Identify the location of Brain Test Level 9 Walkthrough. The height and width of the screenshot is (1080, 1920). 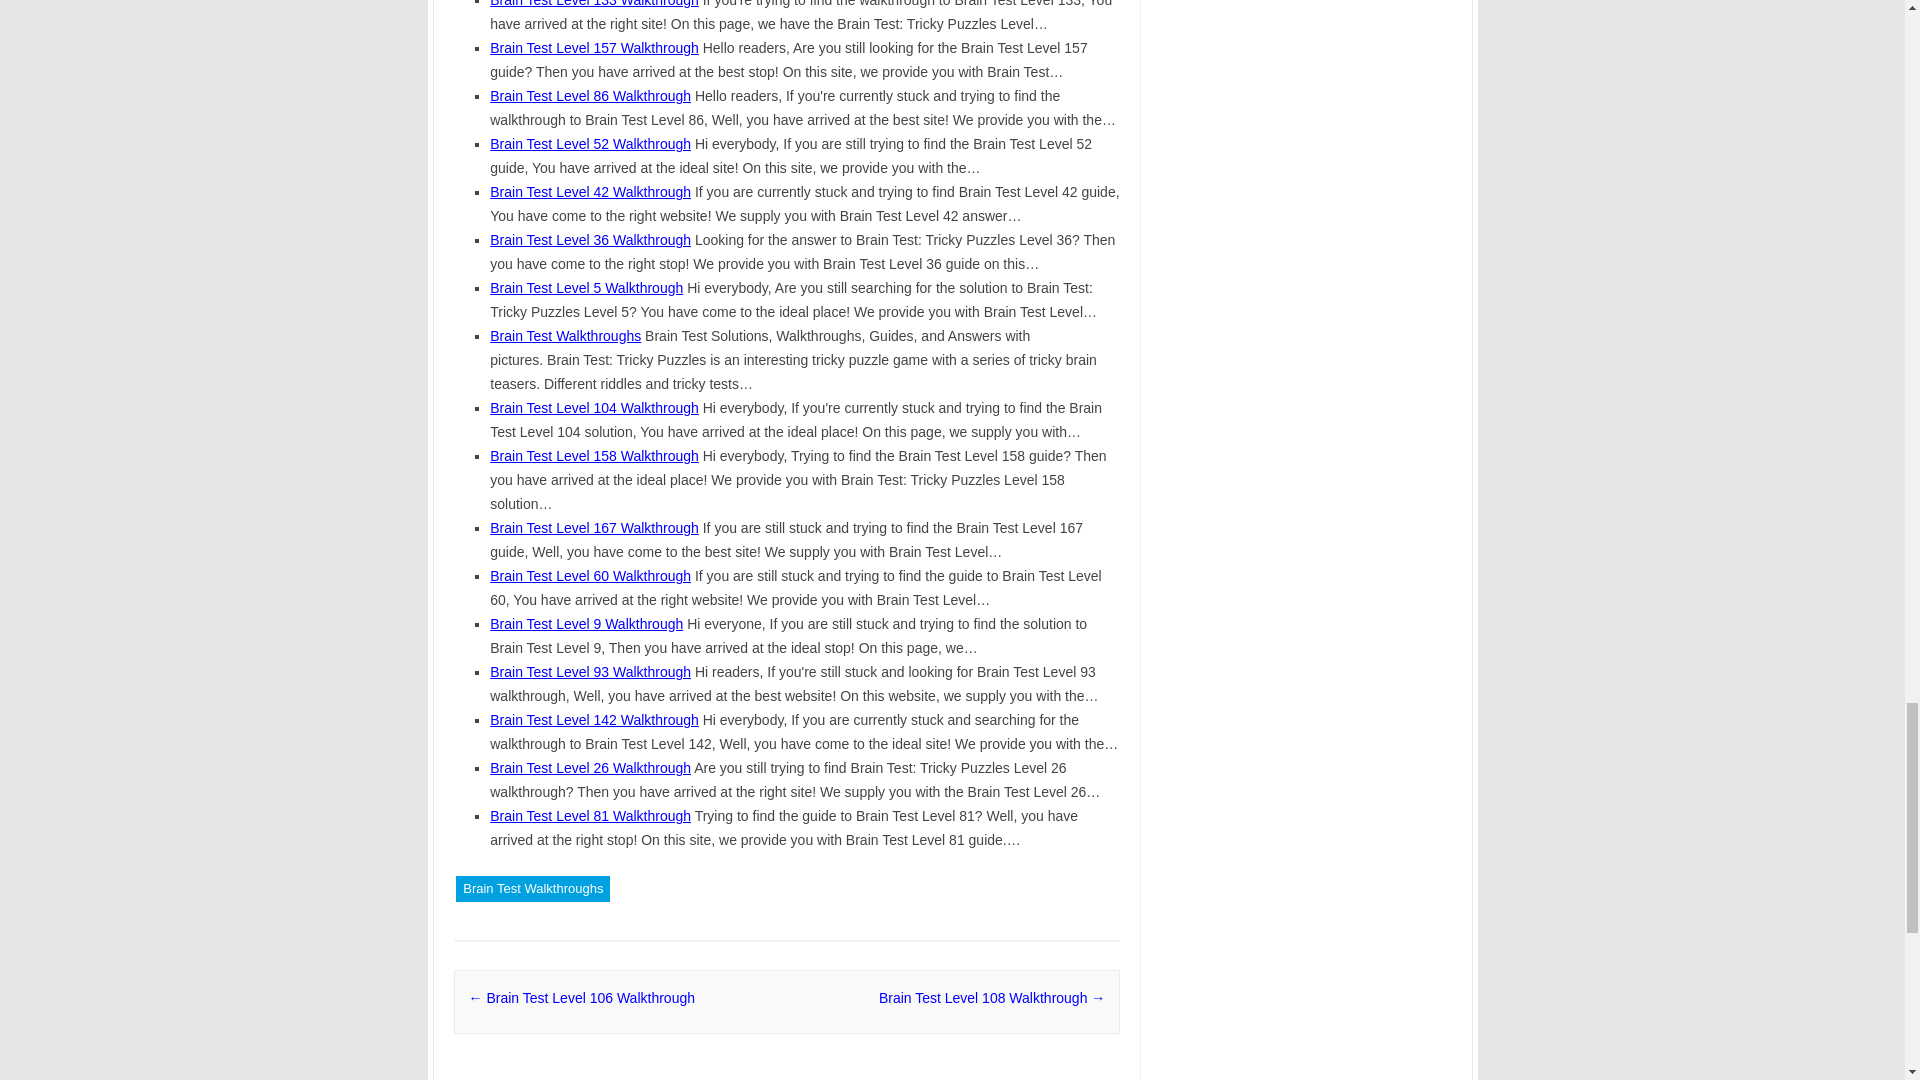
(586, 623).